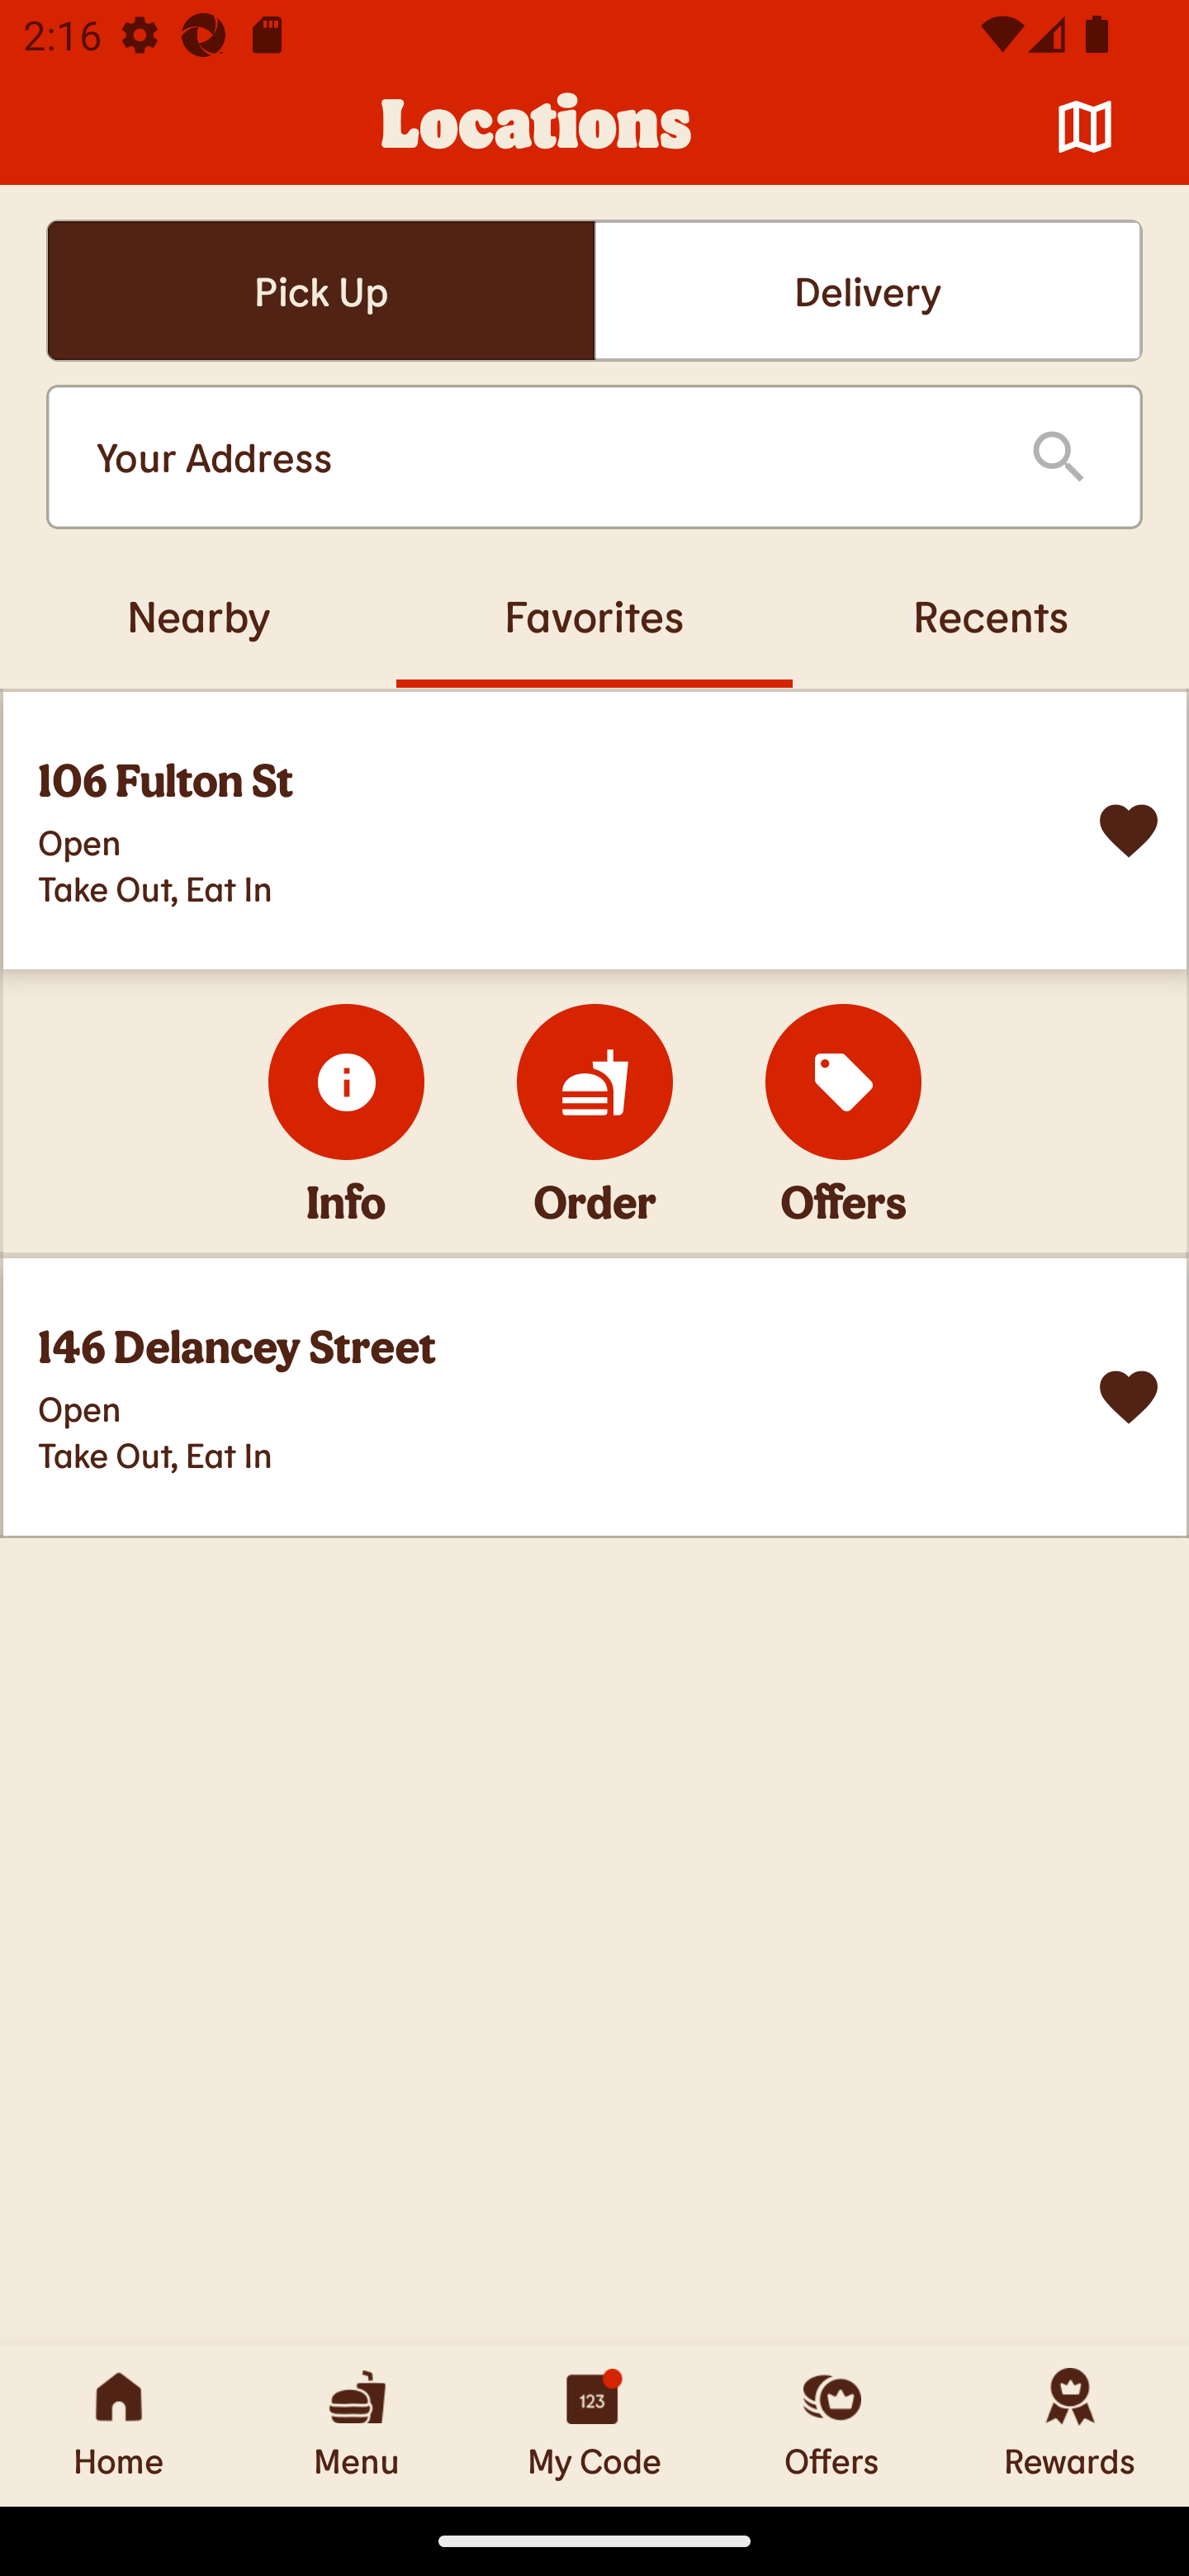 The height and width of the screenshot is (2576, 1189). I want to click on Favorites, so click(594, 615).